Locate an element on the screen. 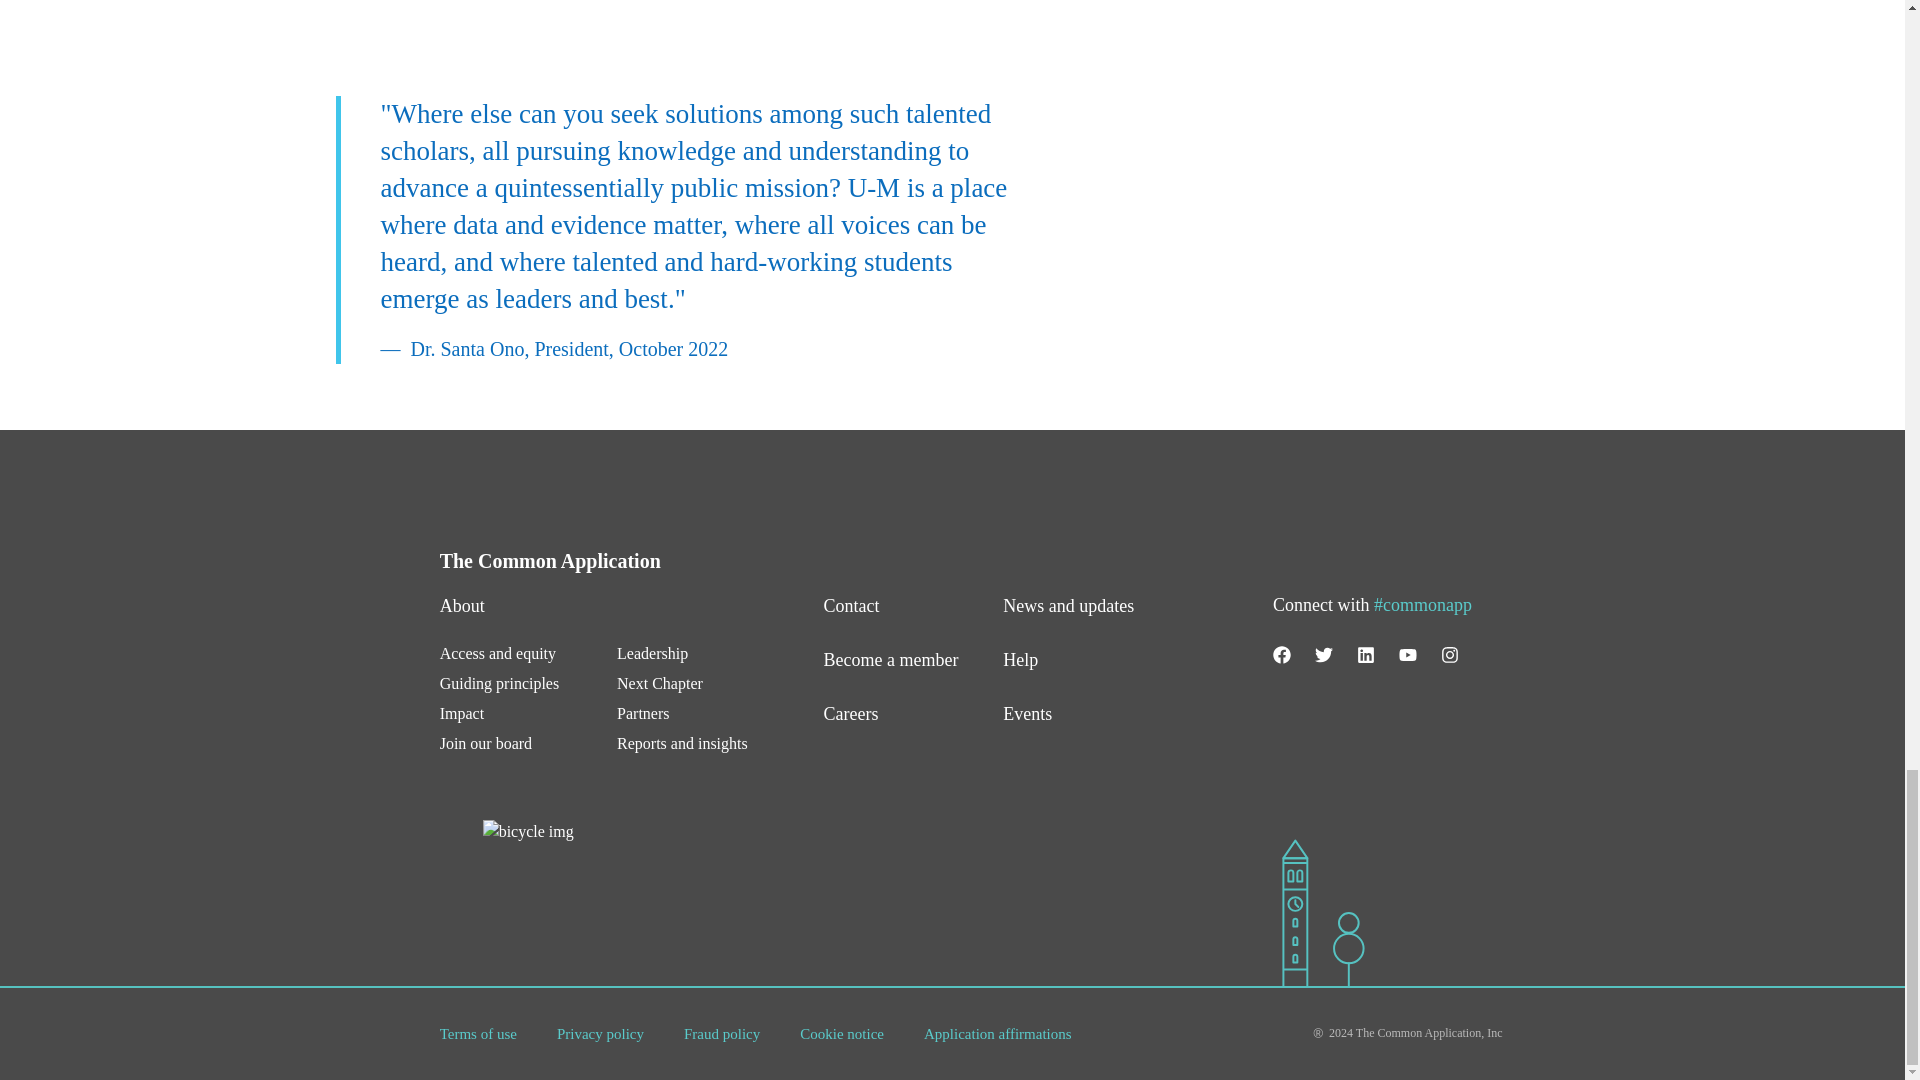  Instagram icon is located at coordinates (1450, 654).